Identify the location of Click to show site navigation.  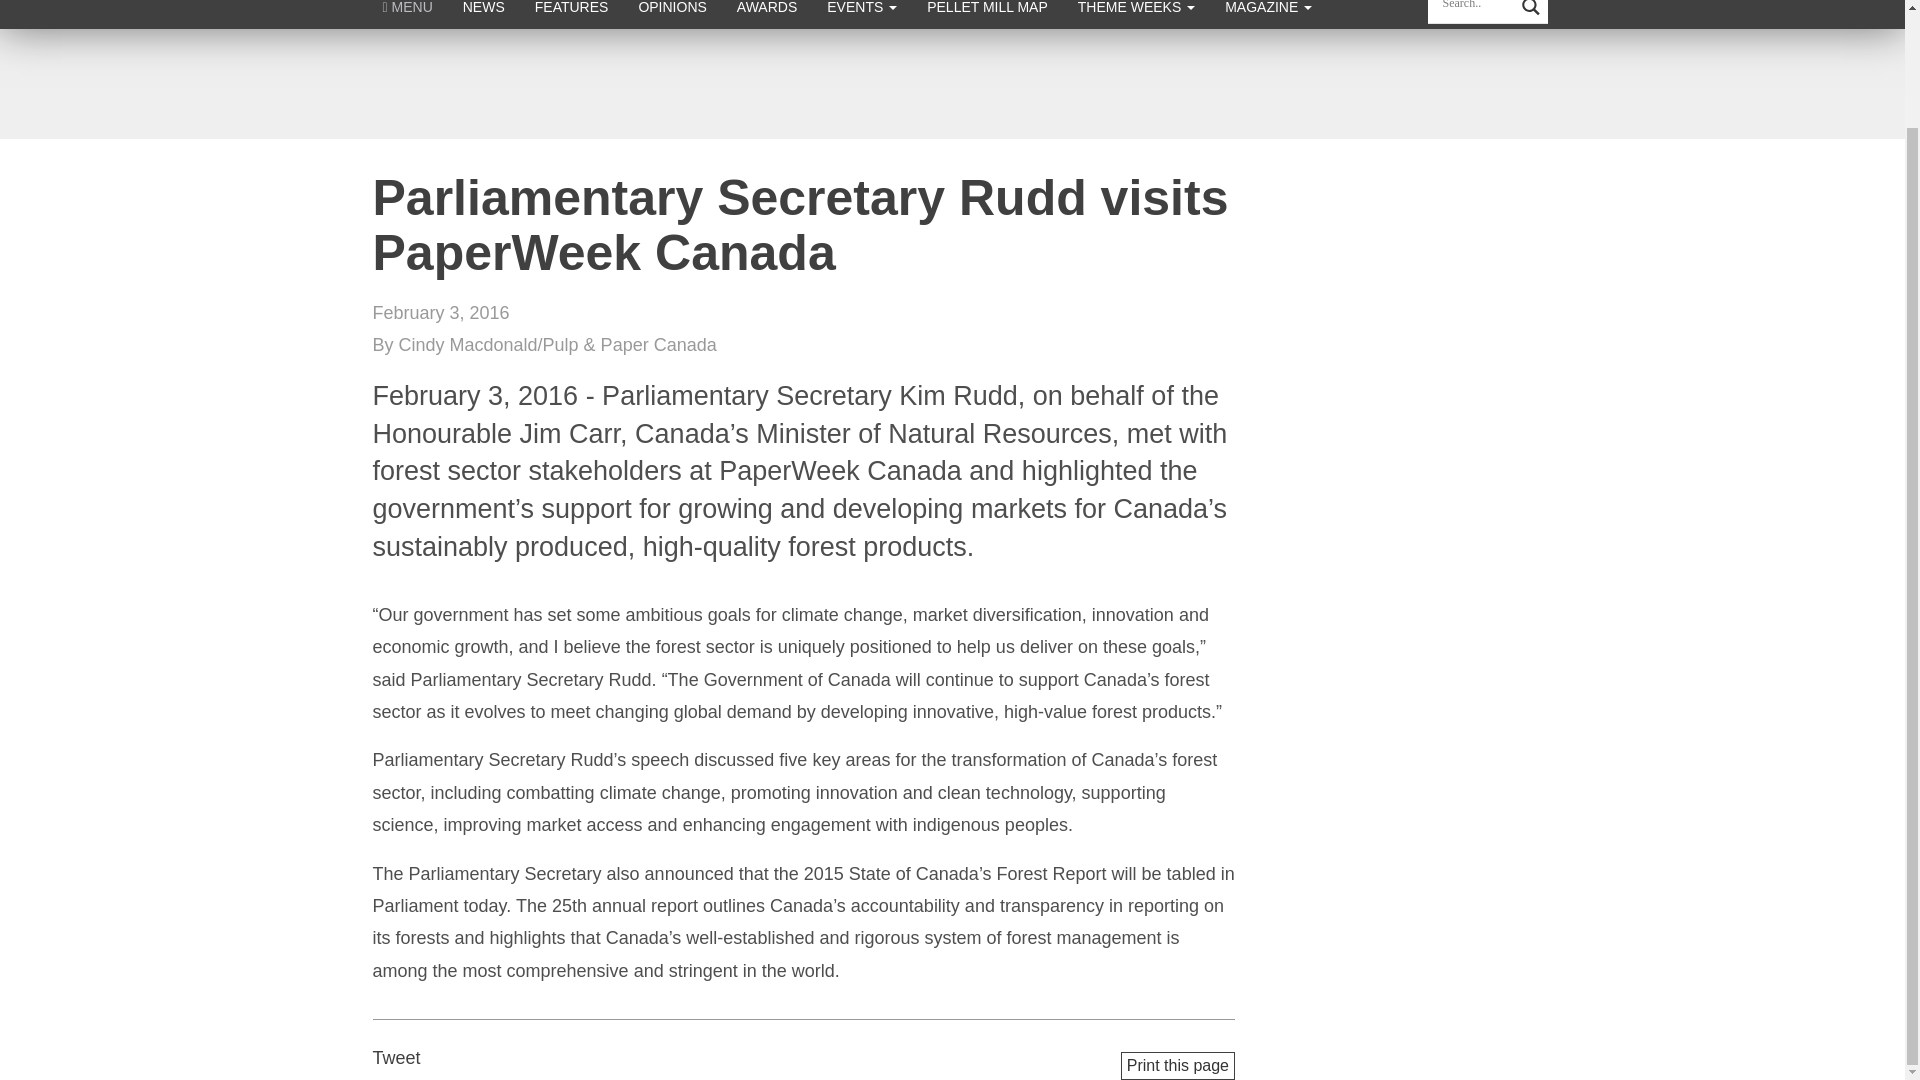
(408, 14).